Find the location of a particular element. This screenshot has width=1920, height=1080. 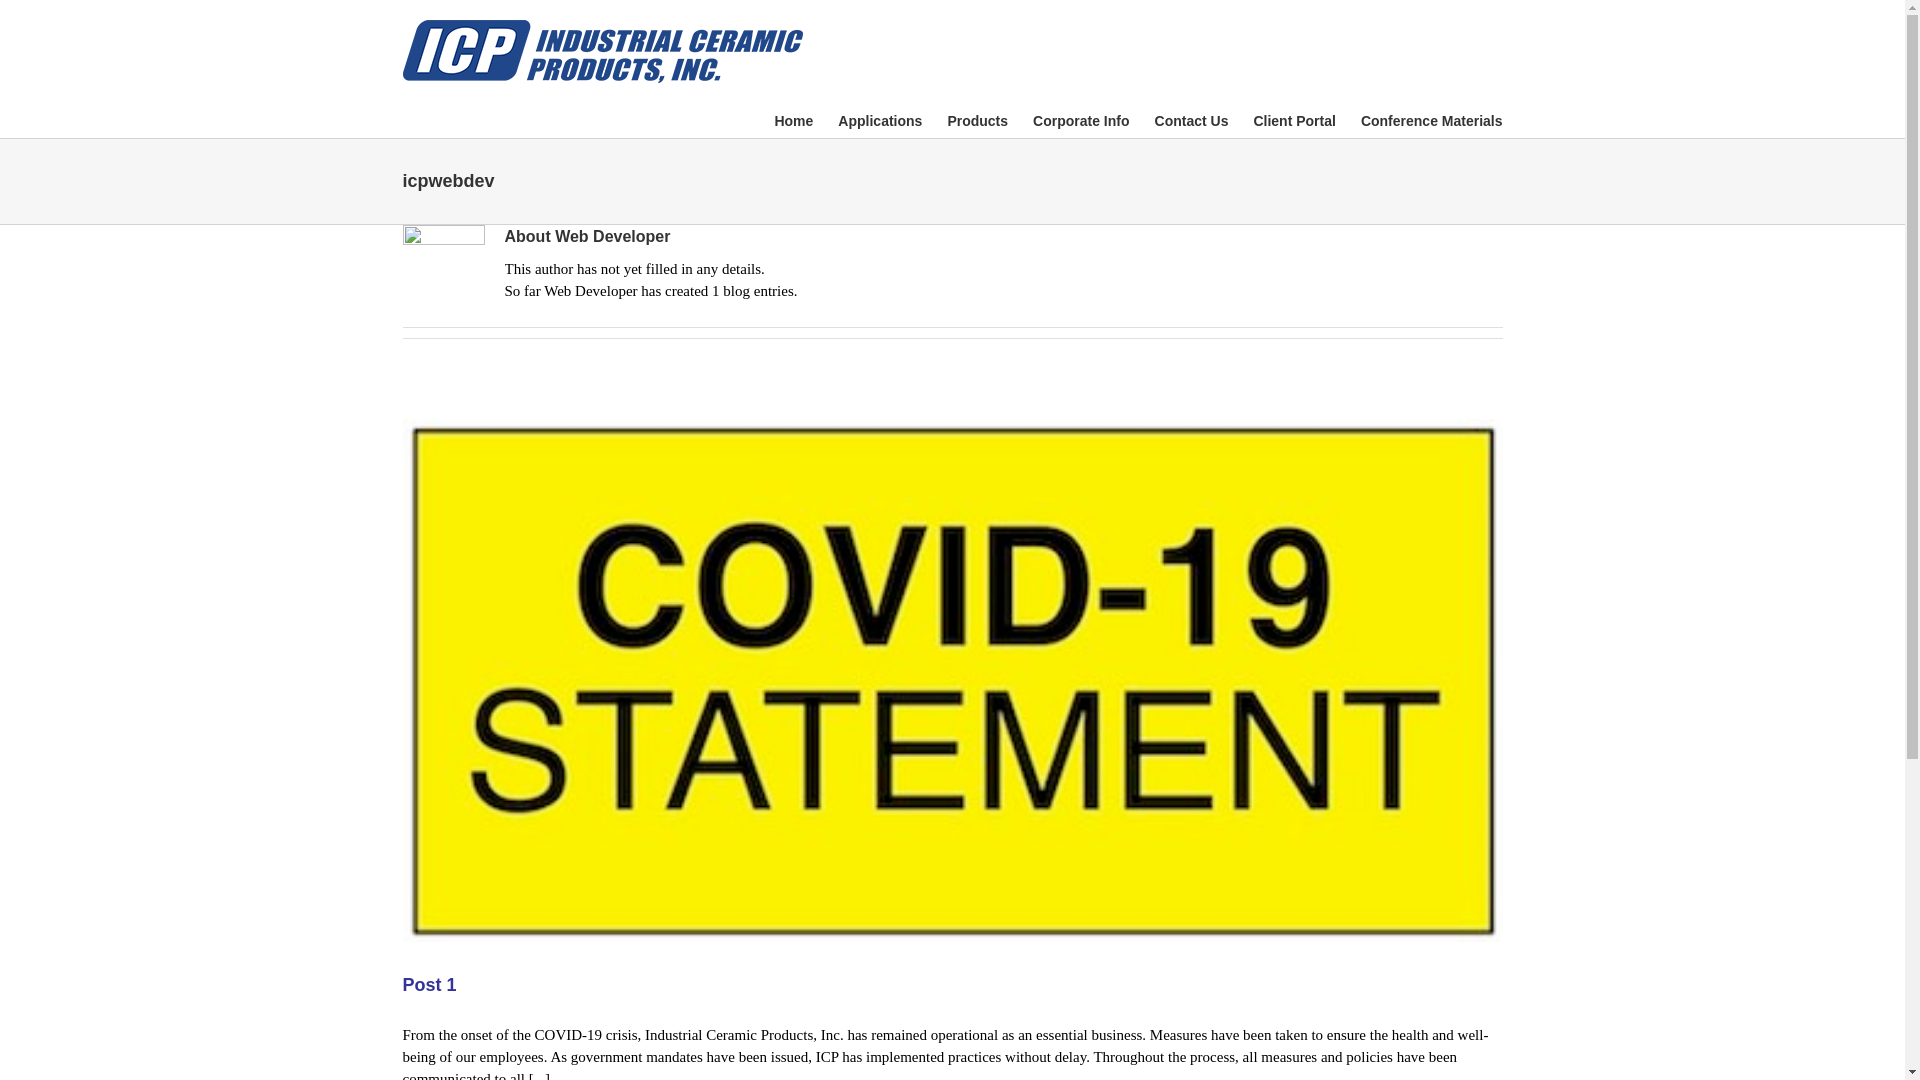

Home is located at coordinates (792, 120).